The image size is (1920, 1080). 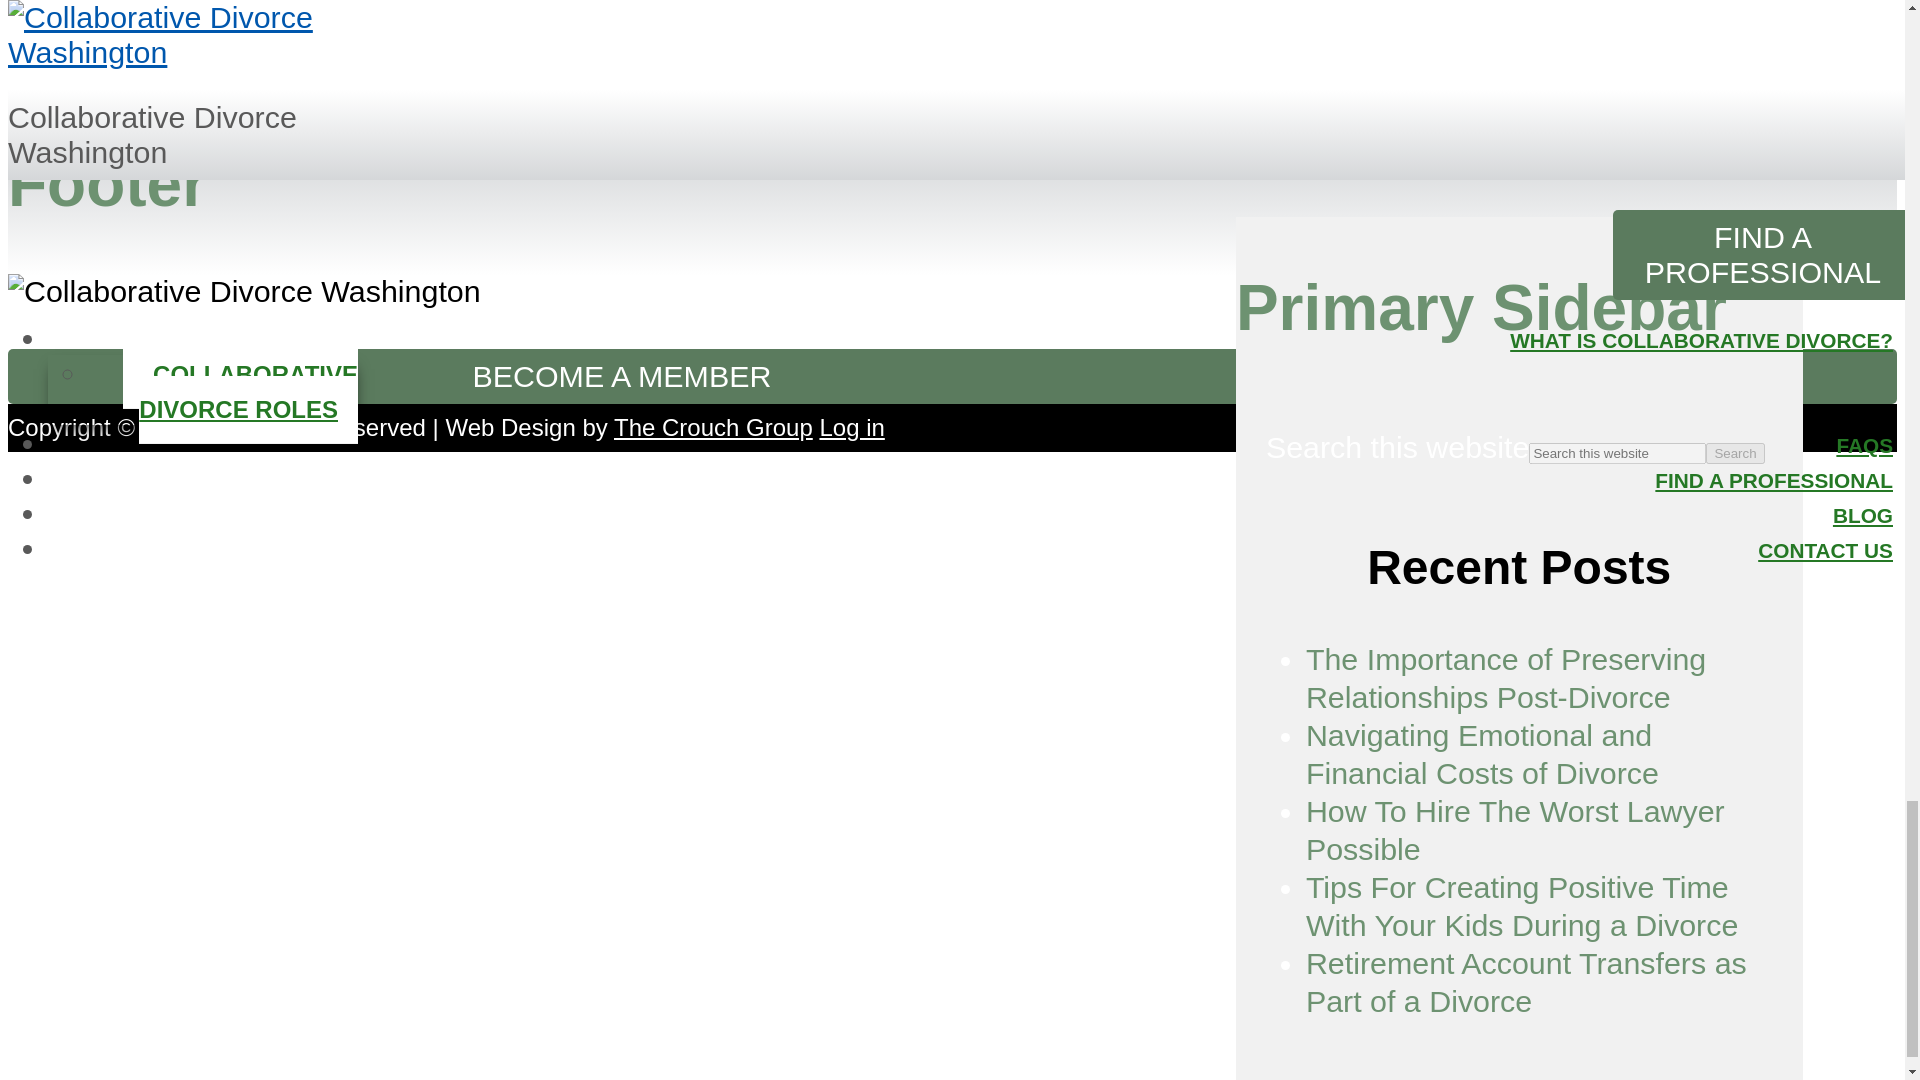 What do you see at coordinates (1526, 982) in the screenshot?
I see `Retirement Account Transfers as Part of a Divorce` at bounding box center [1526, 982].